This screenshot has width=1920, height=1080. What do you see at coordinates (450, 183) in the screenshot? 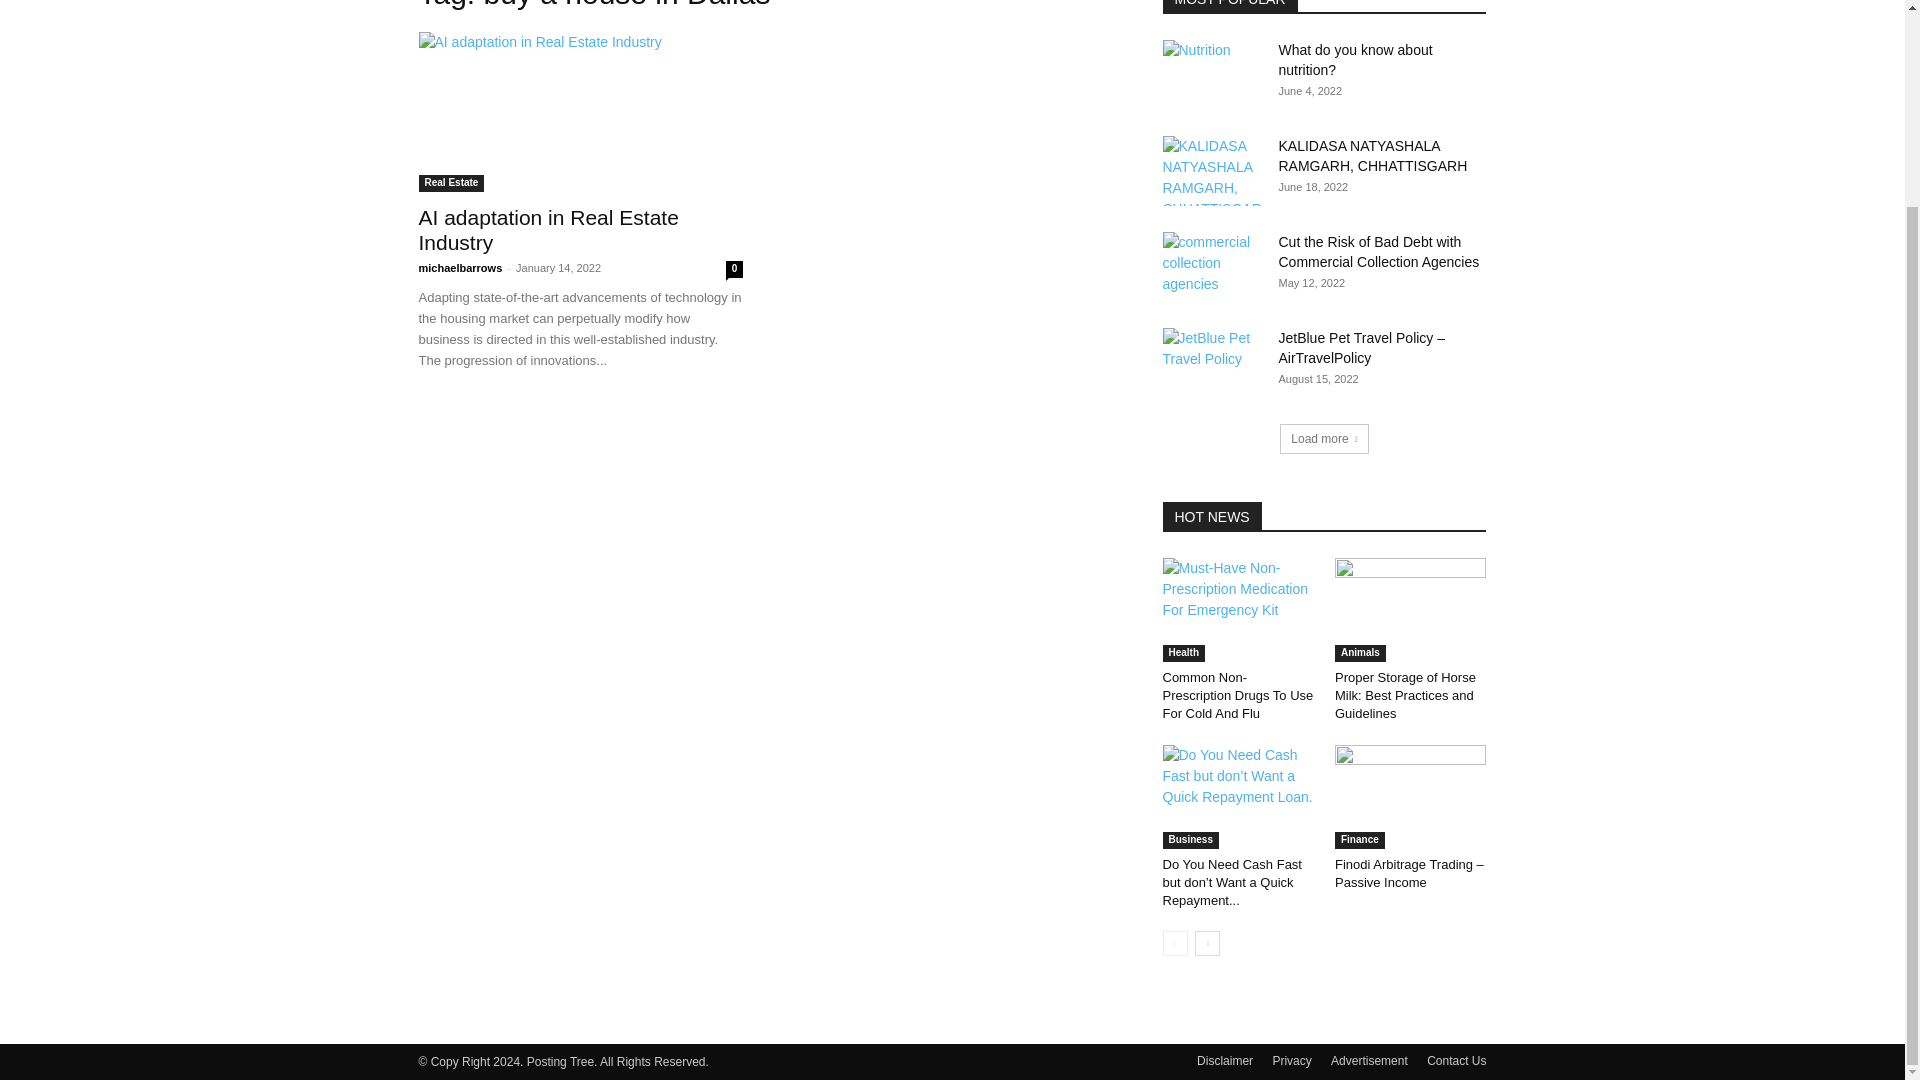
I see `Real Estate` at bounding box center [450, 183].